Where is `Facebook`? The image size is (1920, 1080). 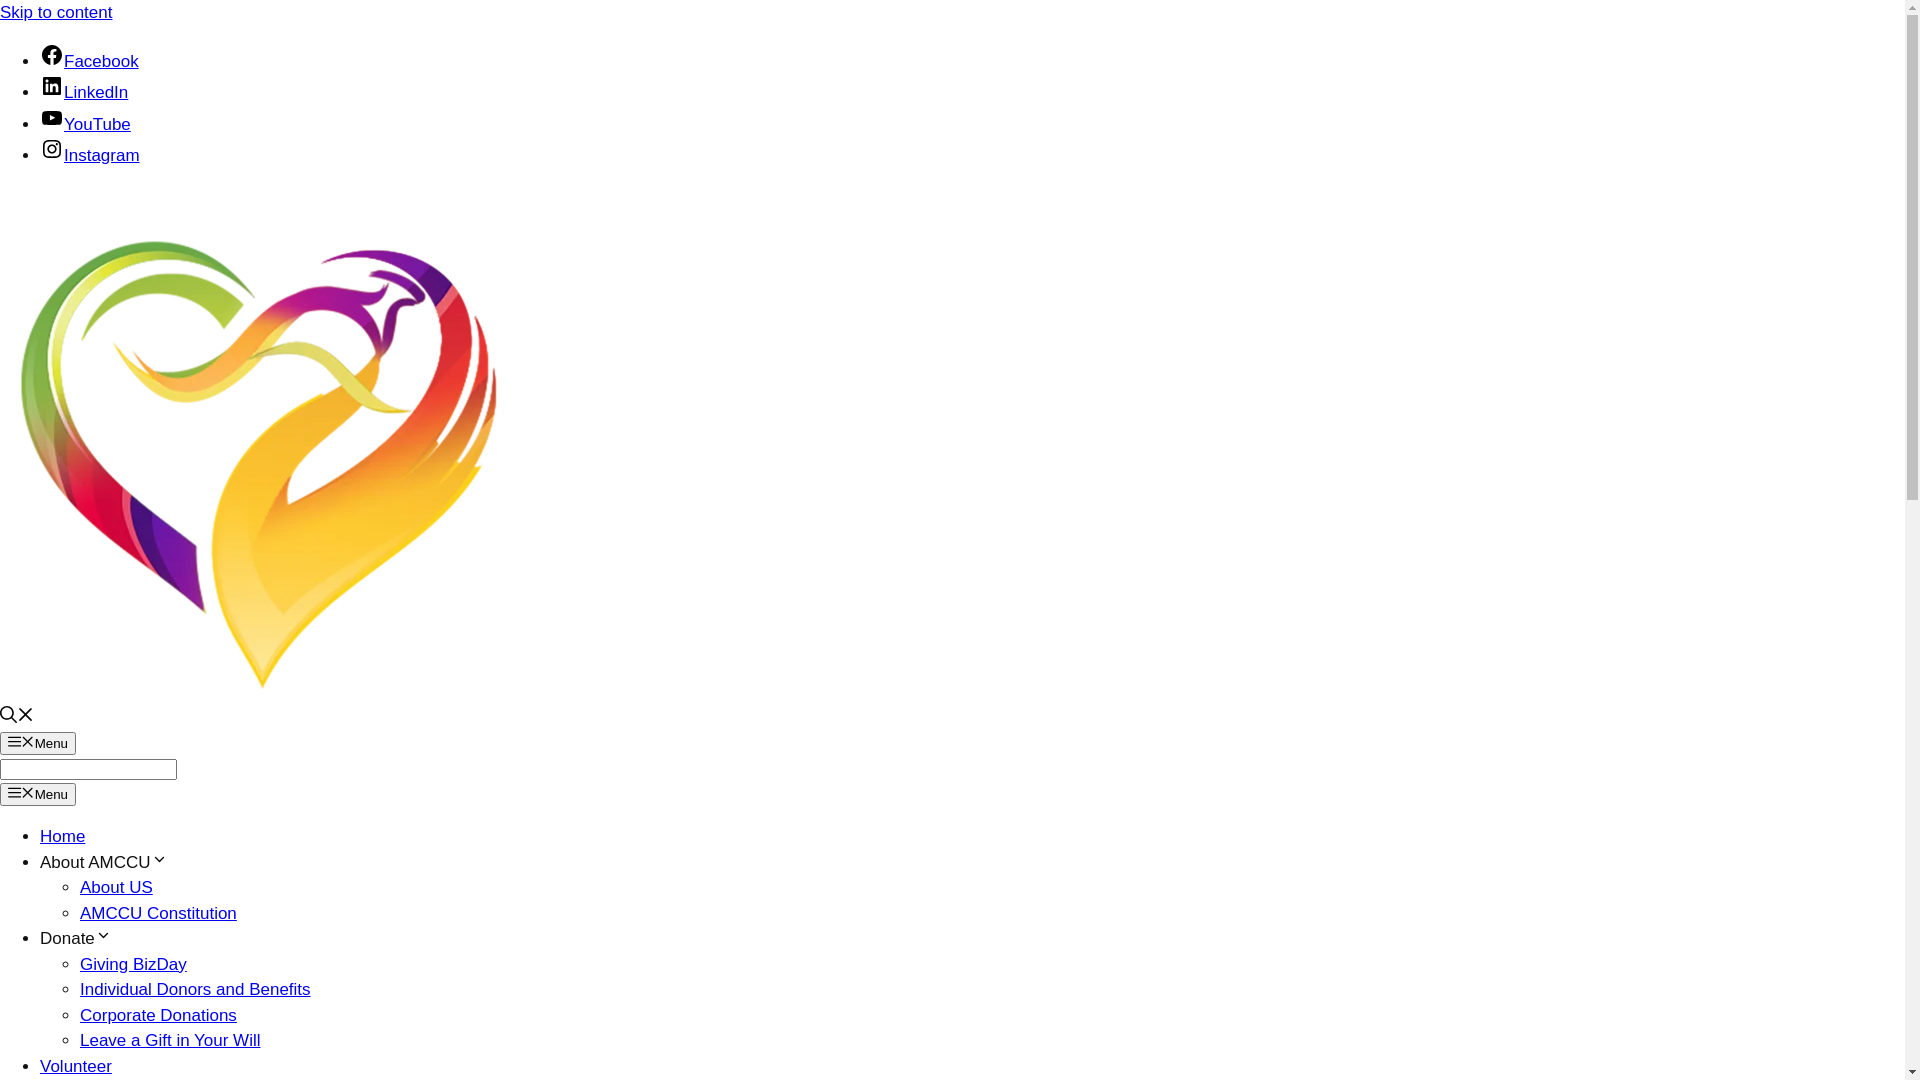 Facebook is located at coordinates (90, 62).